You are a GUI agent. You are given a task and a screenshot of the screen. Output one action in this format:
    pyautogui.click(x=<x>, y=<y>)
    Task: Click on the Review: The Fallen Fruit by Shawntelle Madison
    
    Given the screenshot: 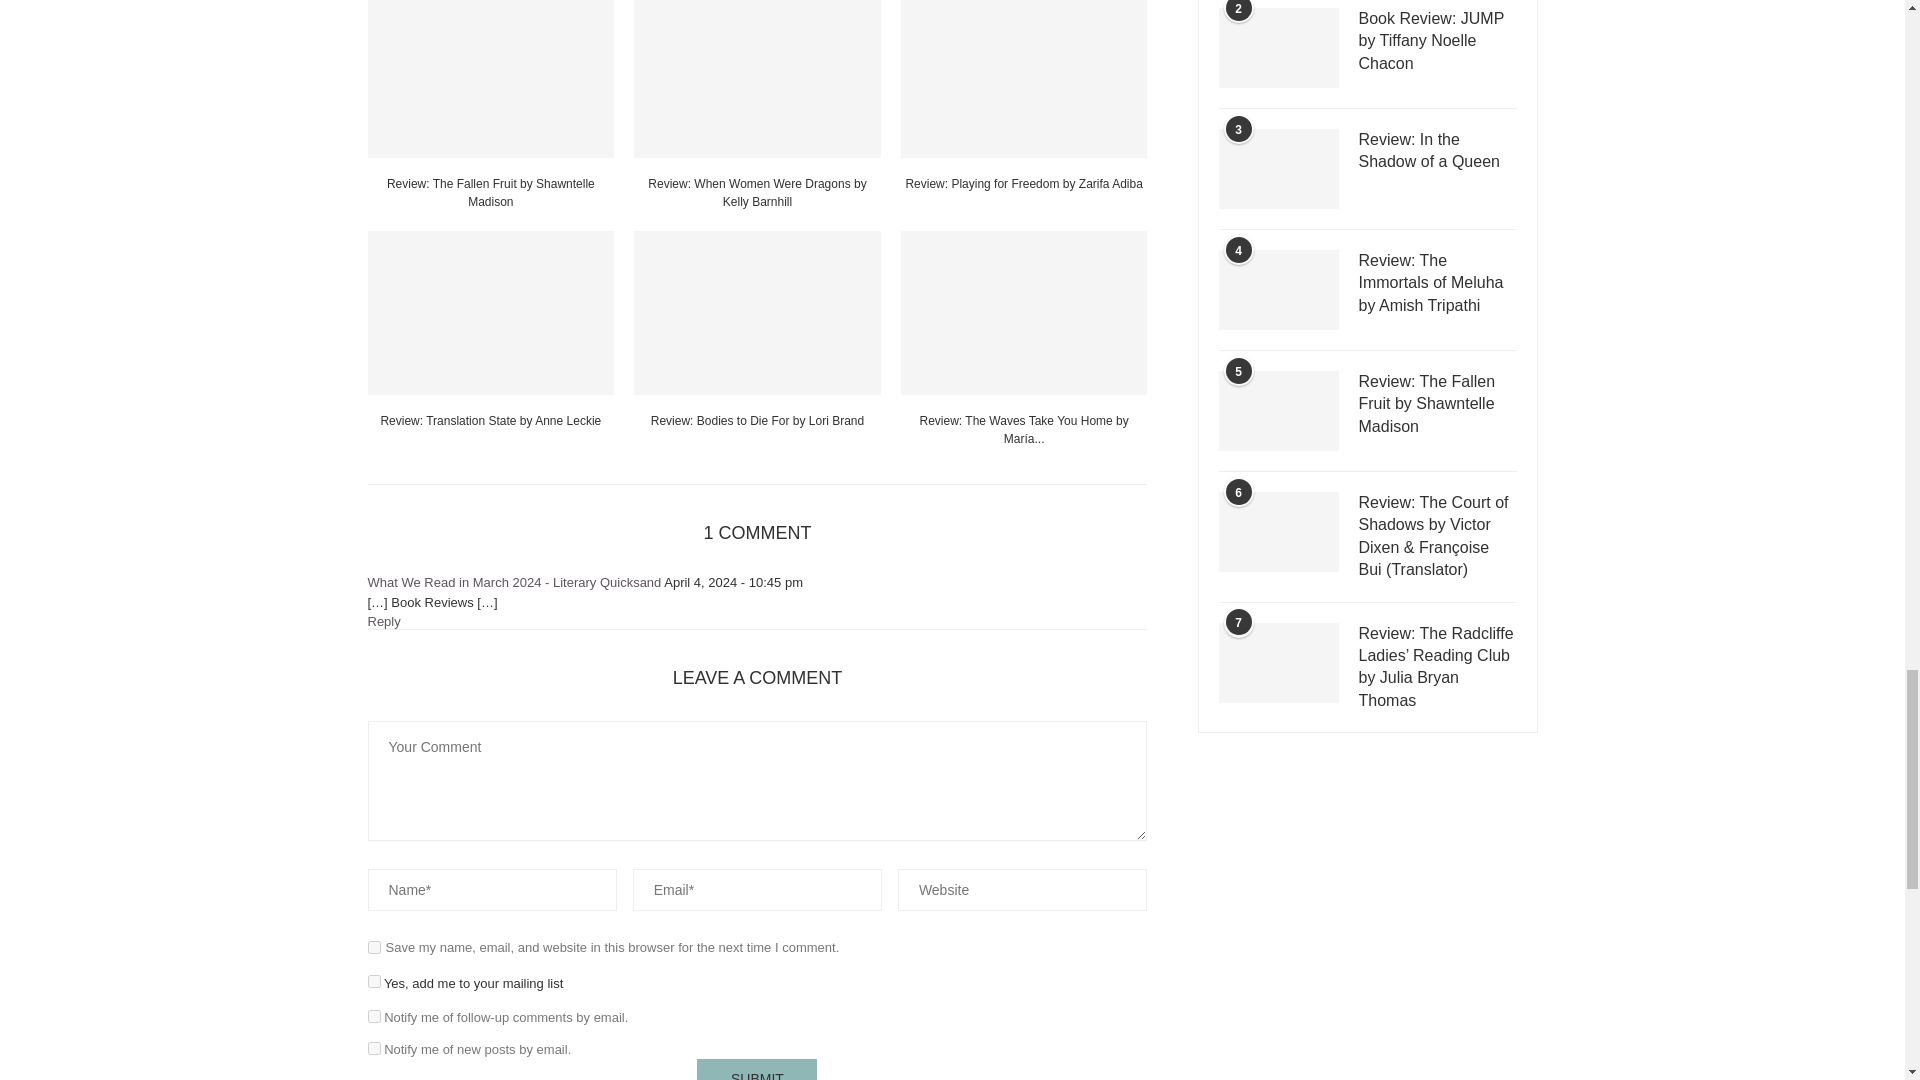 What is the action you would take?
    pyautogui.click(x=491, y=78)
    